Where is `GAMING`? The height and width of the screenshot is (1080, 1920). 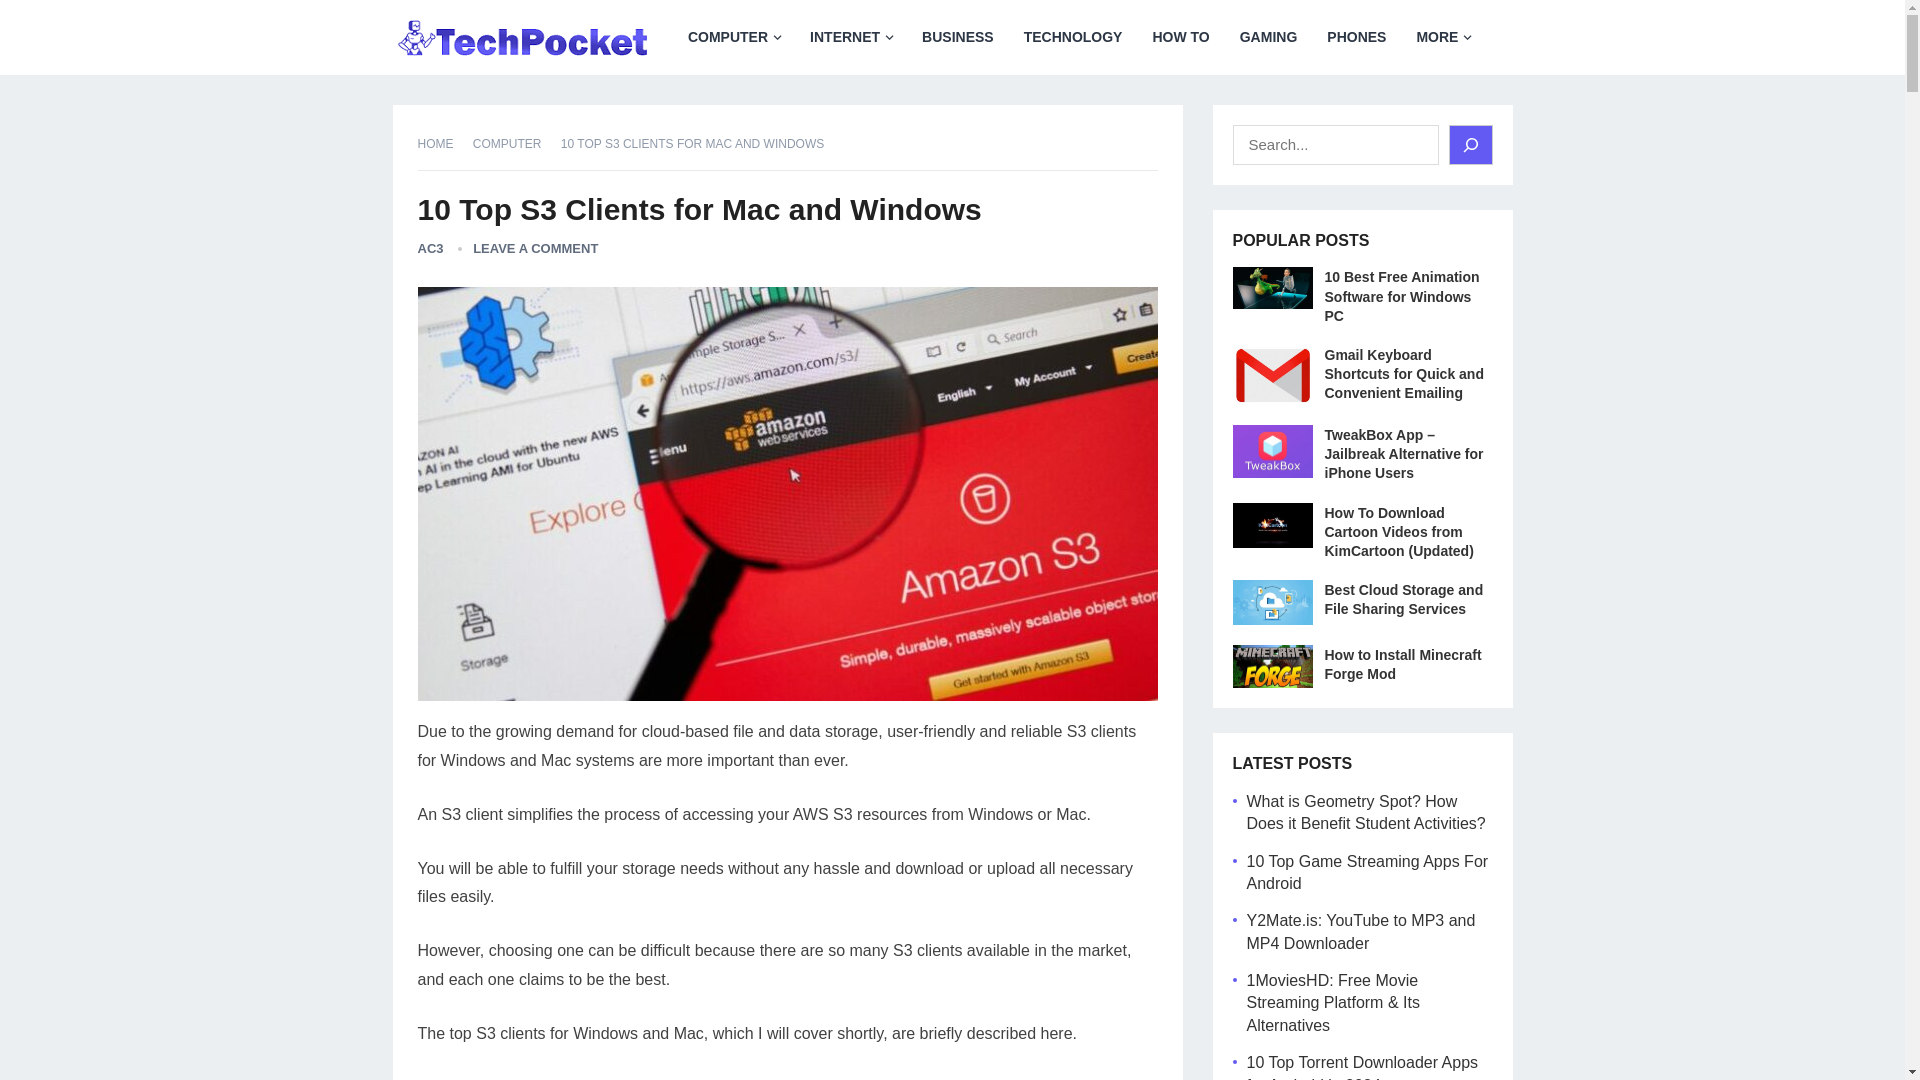
GAMING is located at coordinates (1268, 37).